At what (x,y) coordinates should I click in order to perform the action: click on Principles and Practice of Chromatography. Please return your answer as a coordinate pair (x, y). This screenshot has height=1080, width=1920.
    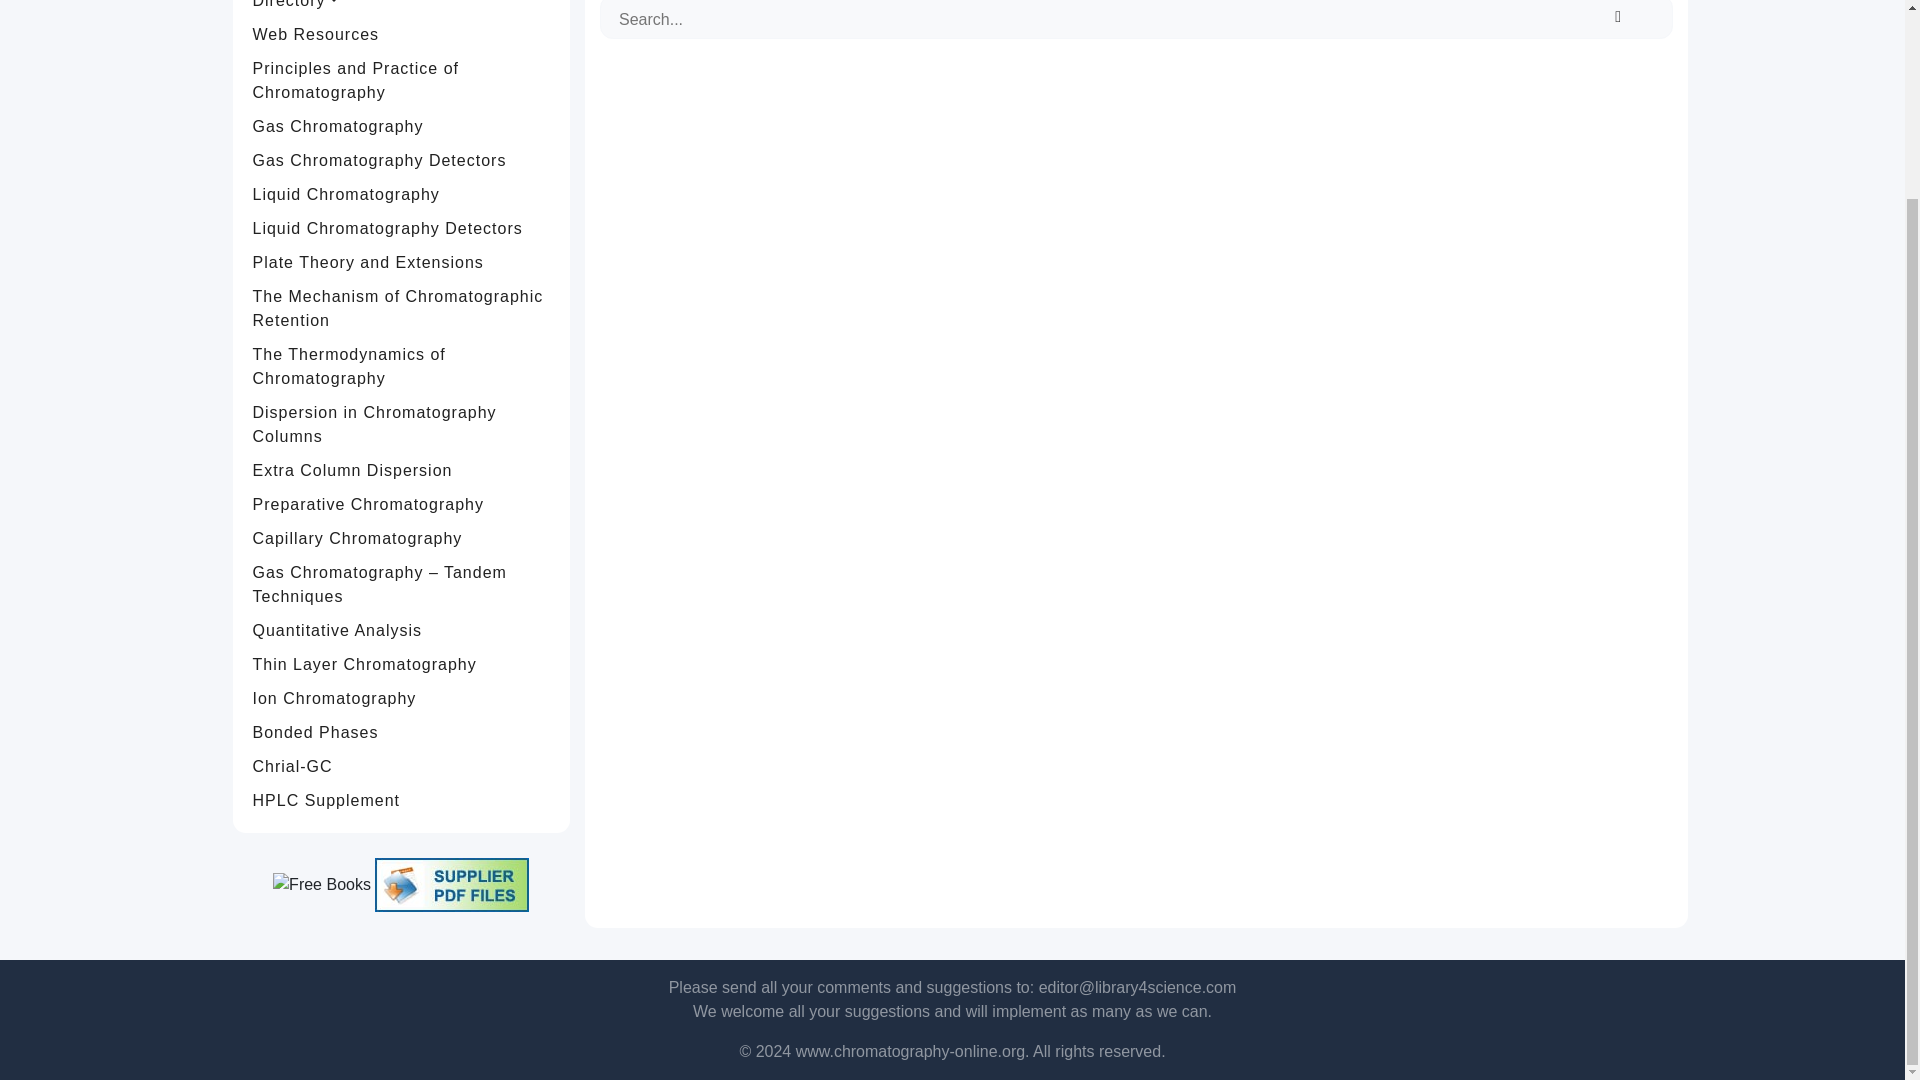
    Looking at the image, I should click on (402, 80).